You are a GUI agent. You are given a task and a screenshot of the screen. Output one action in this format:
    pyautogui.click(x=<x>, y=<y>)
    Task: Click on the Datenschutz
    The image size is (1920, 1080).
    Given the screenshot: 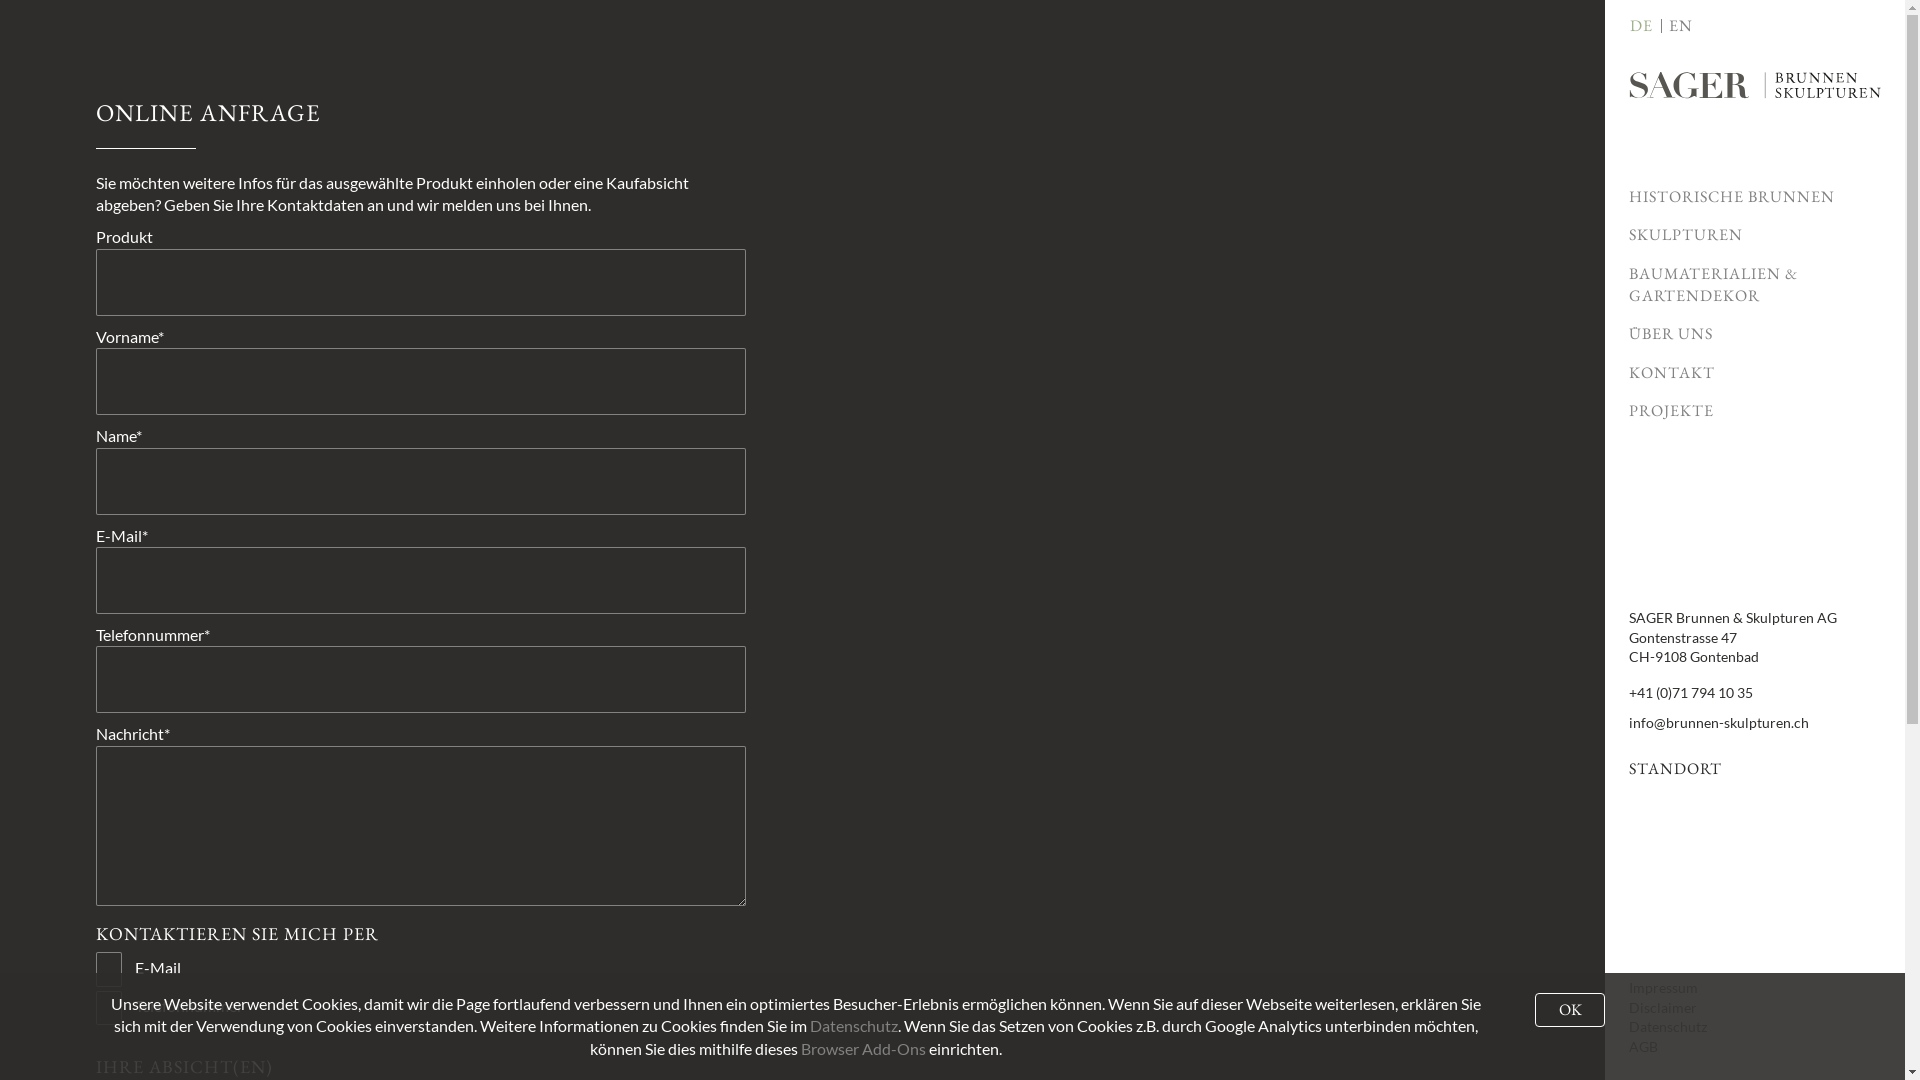 What is the action you would take?
    pyautogui.click(x=1668, y=1026)
    